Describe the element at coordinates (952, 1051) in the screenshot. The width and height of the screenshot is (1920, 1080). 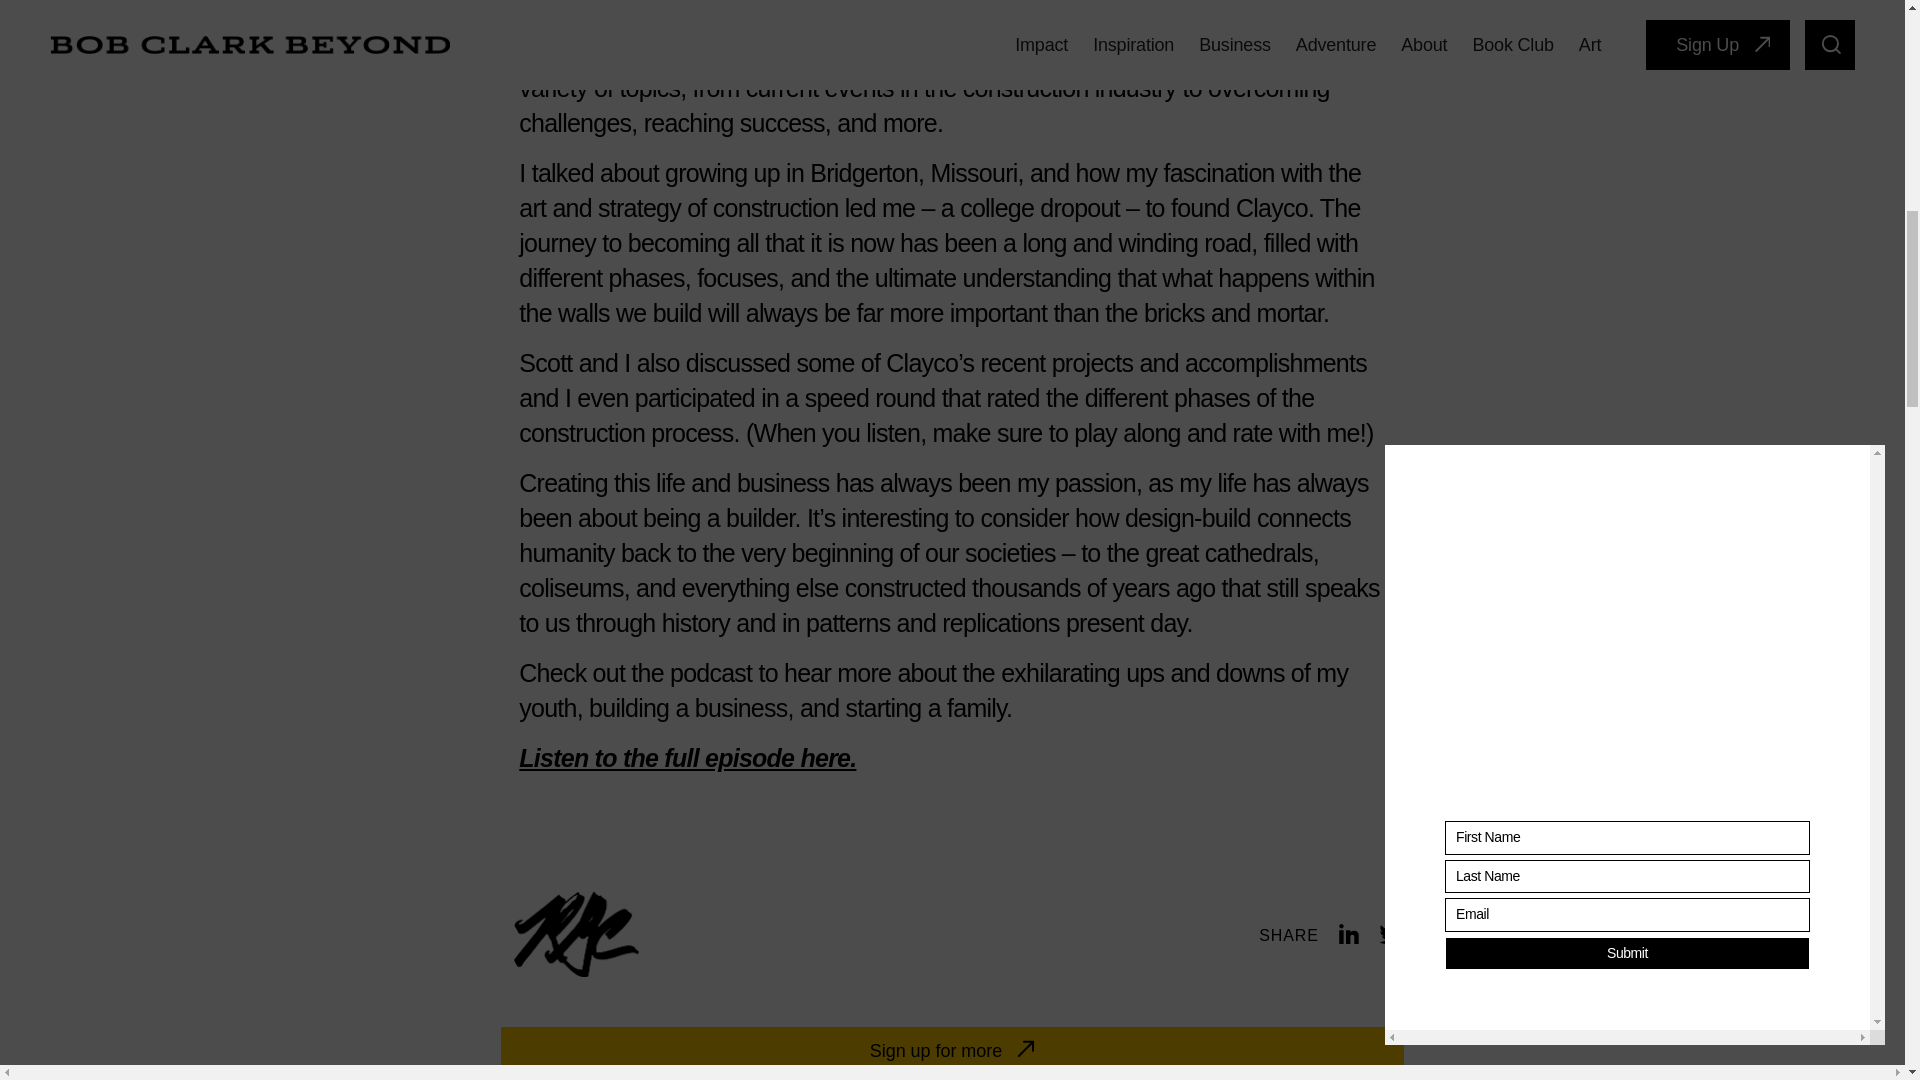
I see `Sign up for more` at that location.